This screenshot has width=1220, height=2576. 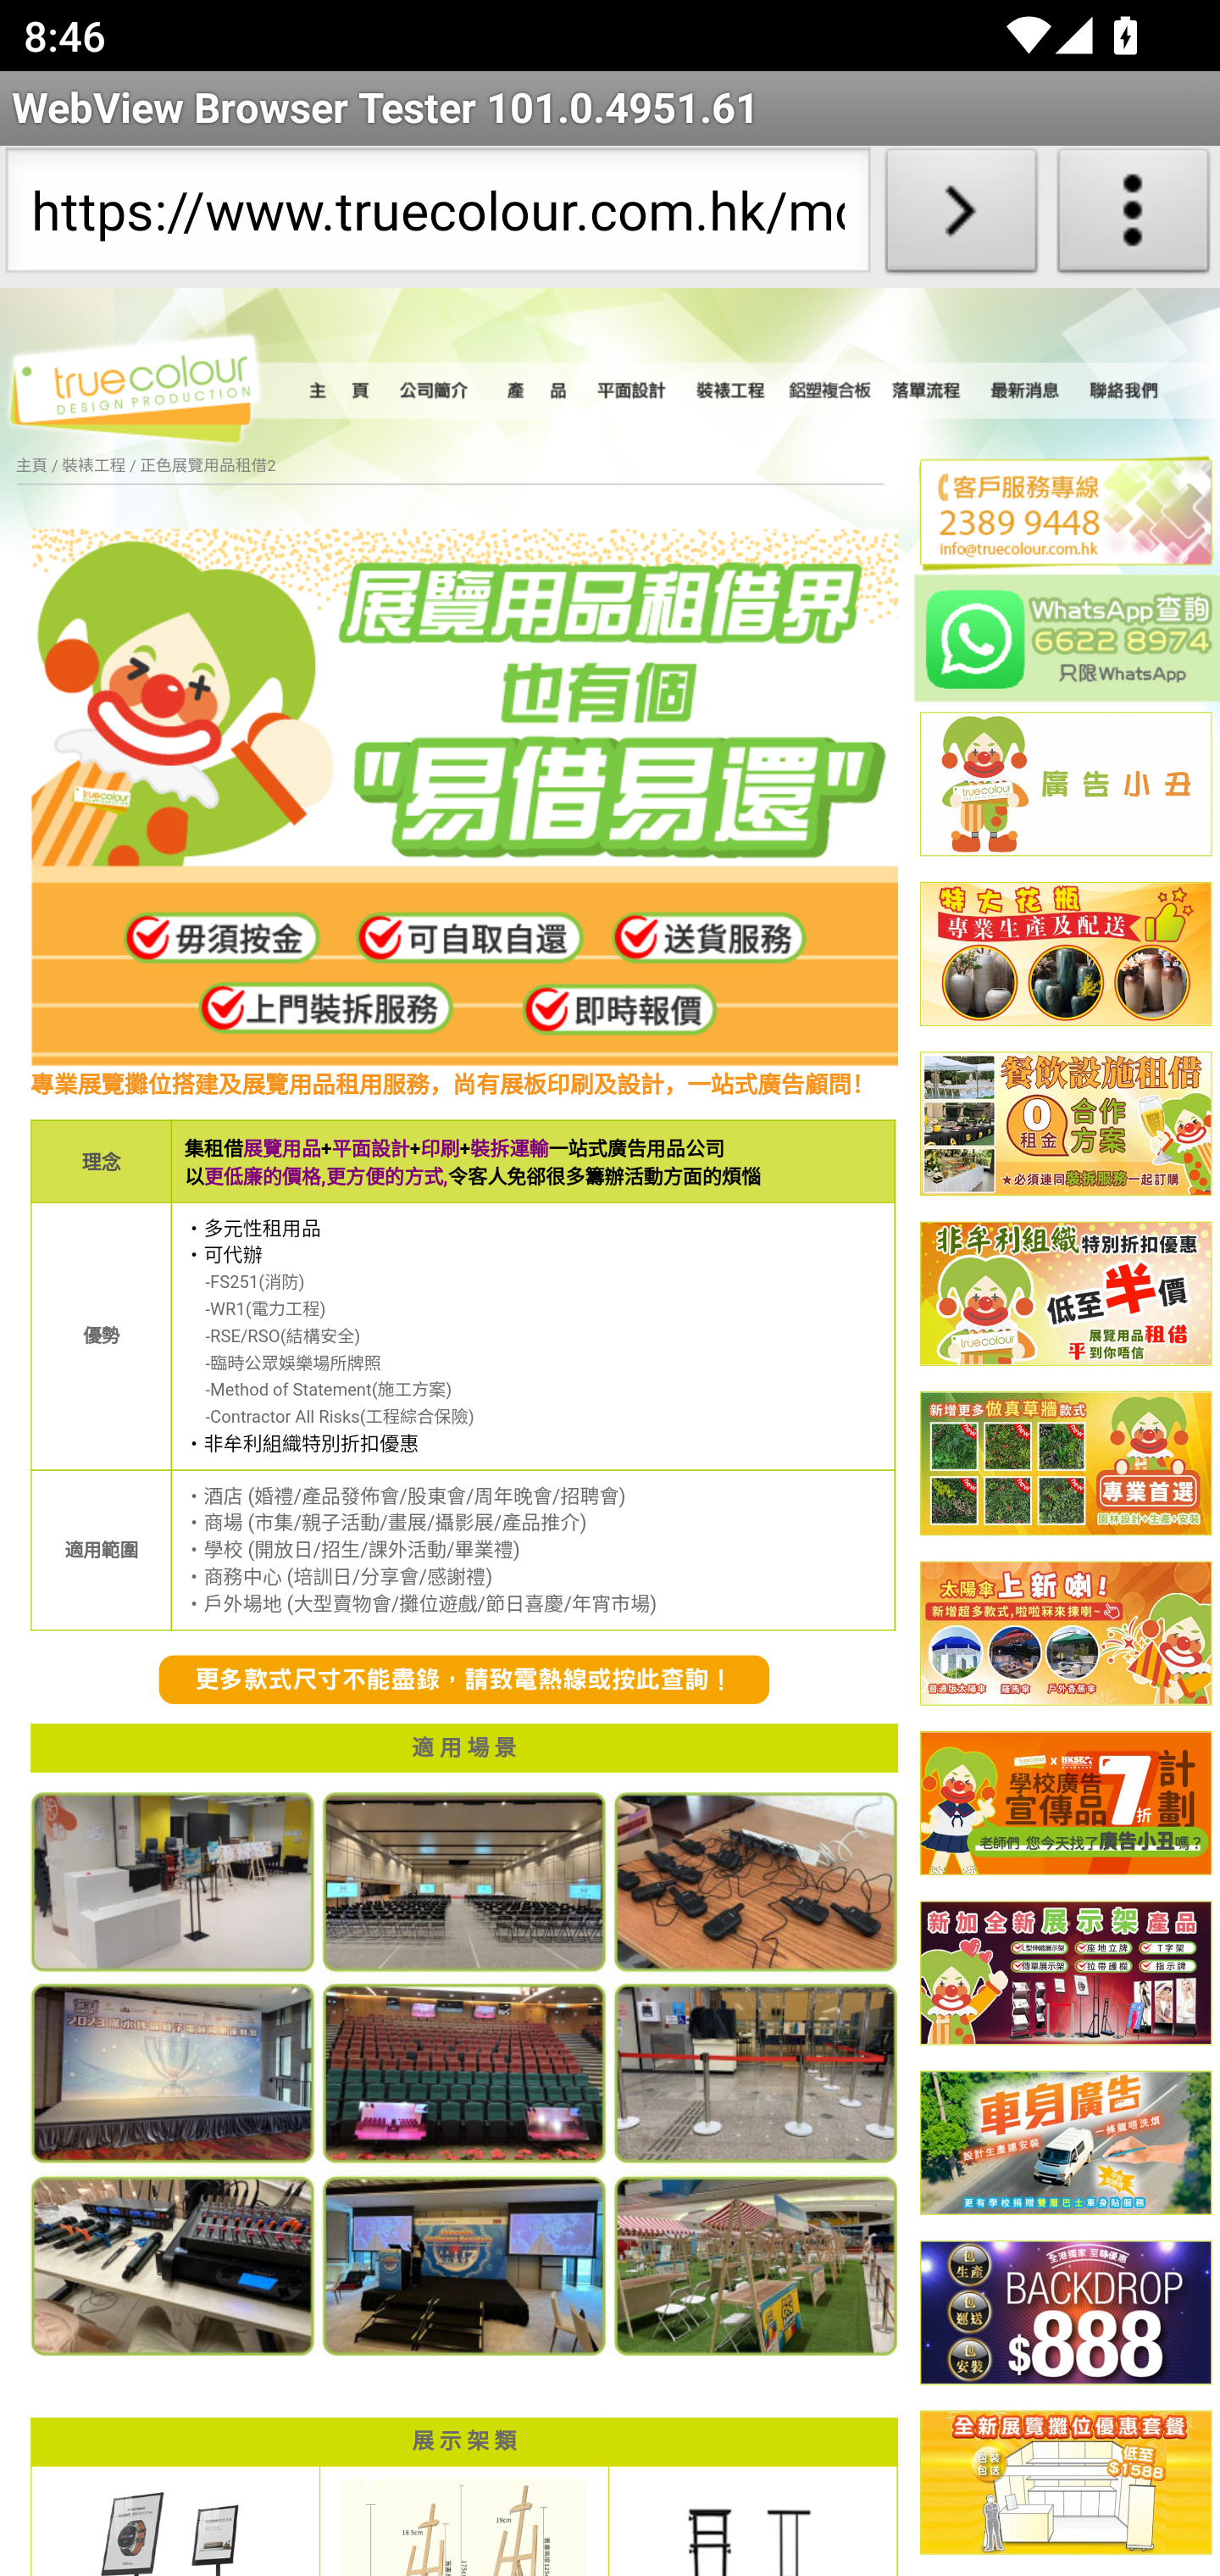 What do you see at coordinates (830, 391) in the screenshot?
I see `鋁塑板` at bounding box center [830, 391].